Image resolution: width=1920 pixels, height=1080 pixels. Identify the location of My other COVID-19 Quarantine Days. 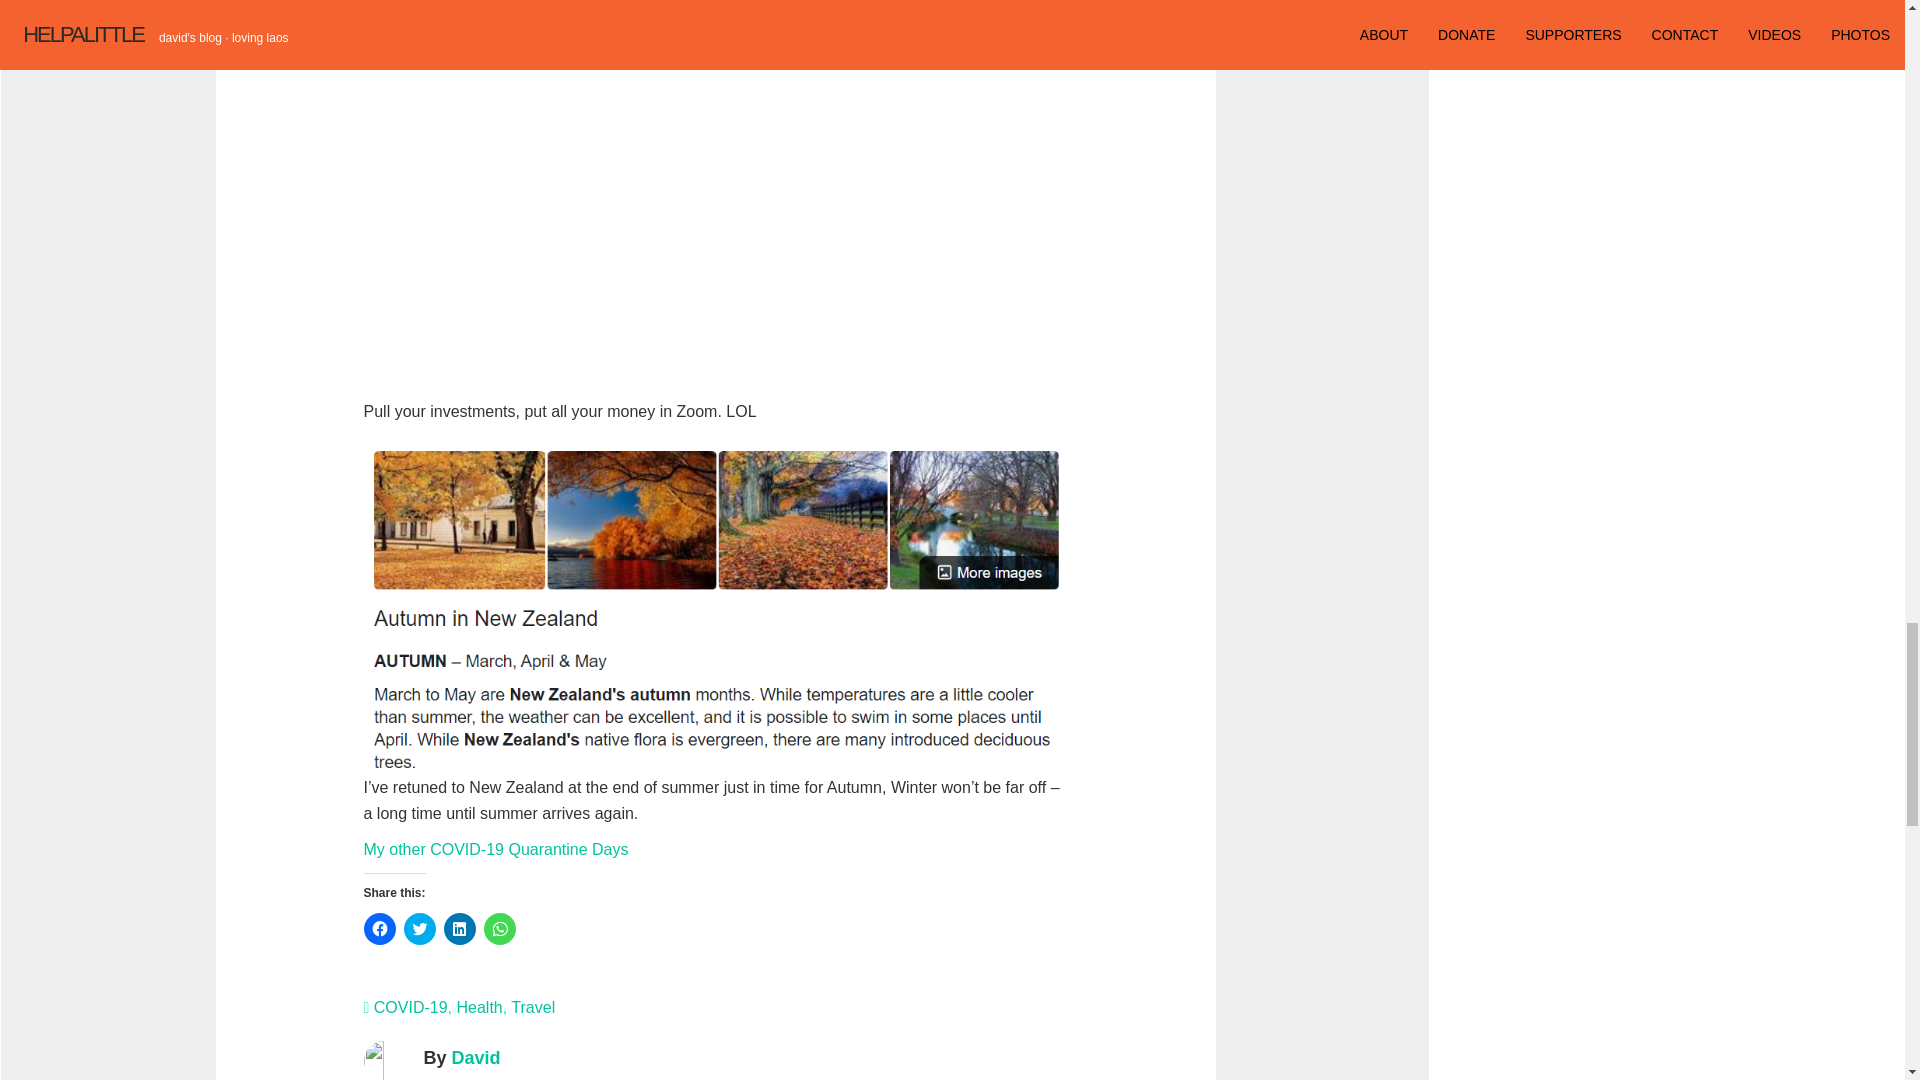
(496, 849).